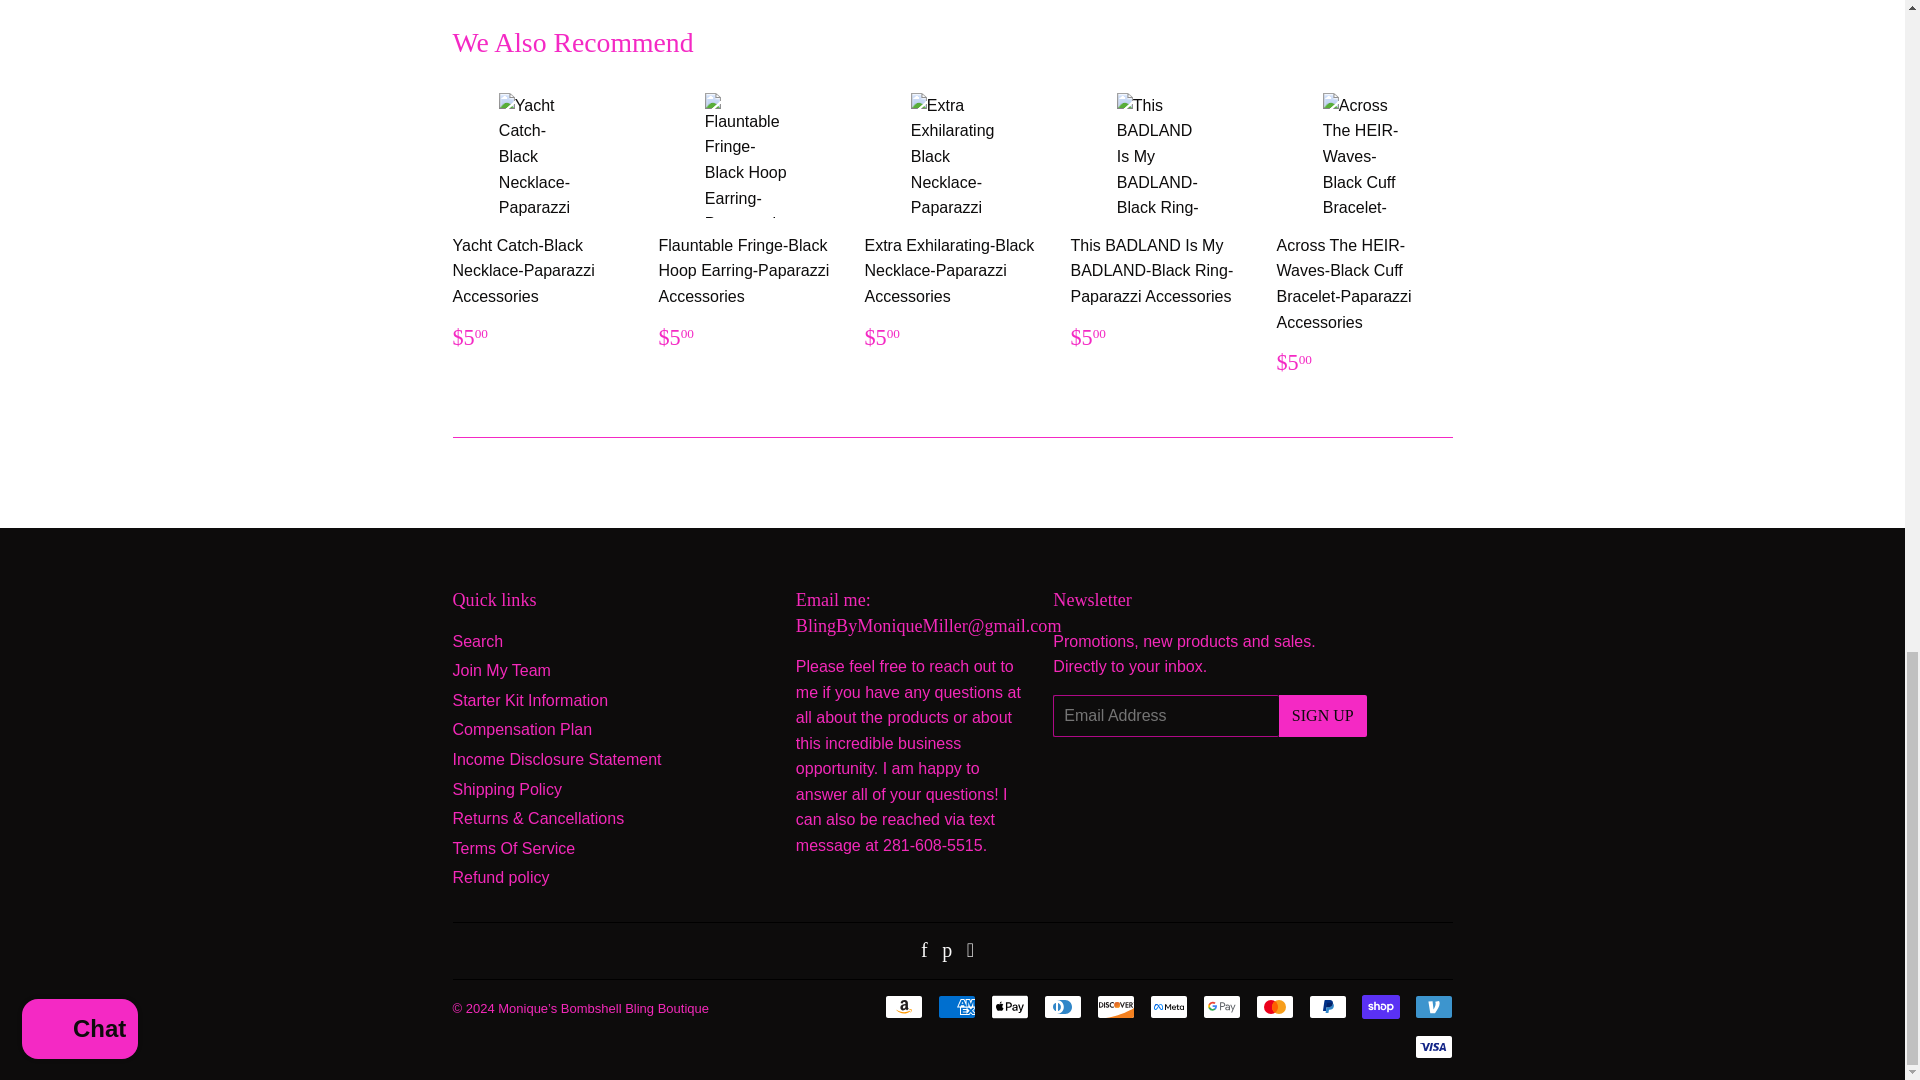  I want to click on Diners Club, so click(1063, 1006).